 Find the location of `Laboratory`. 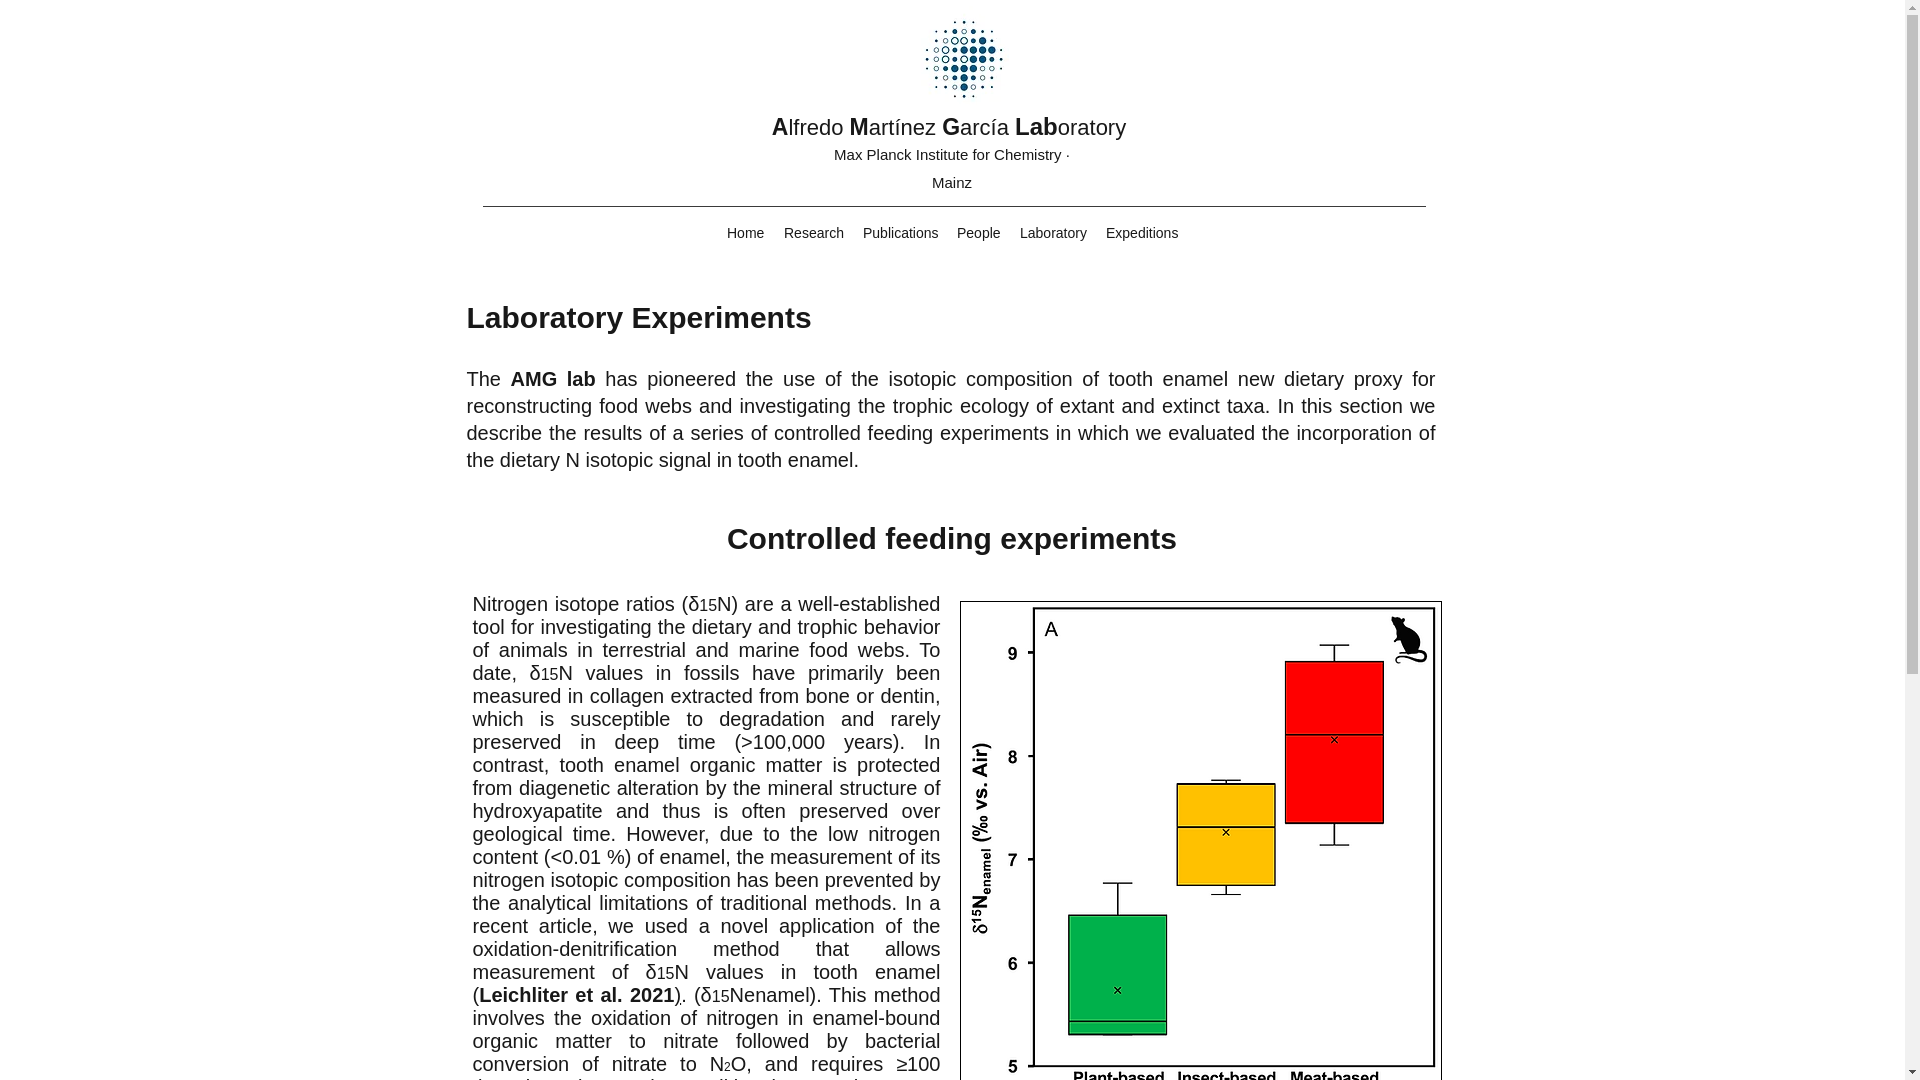

Laboratory is located at coordinates (1052, 233).